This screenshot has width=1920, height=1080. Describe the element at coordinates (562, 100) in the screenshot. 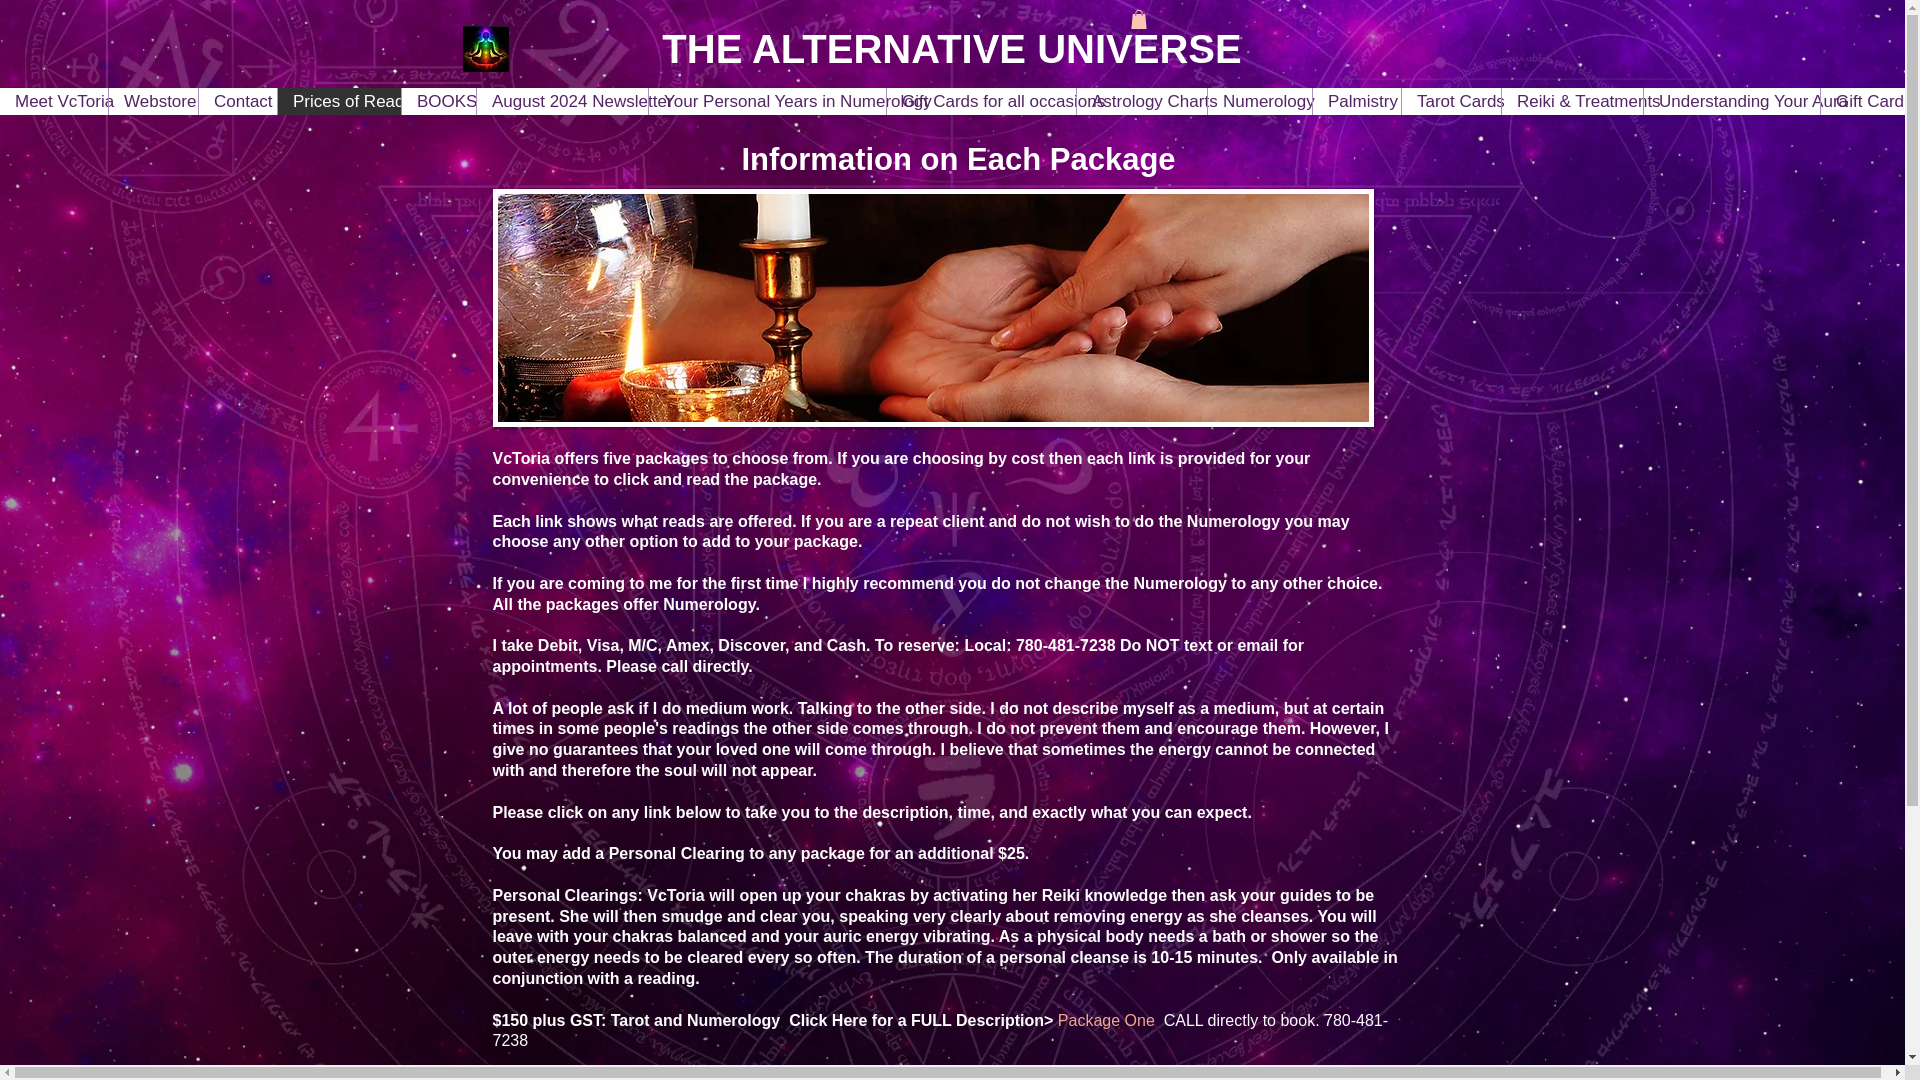

I see `August 2024 Newsletter` at that location.